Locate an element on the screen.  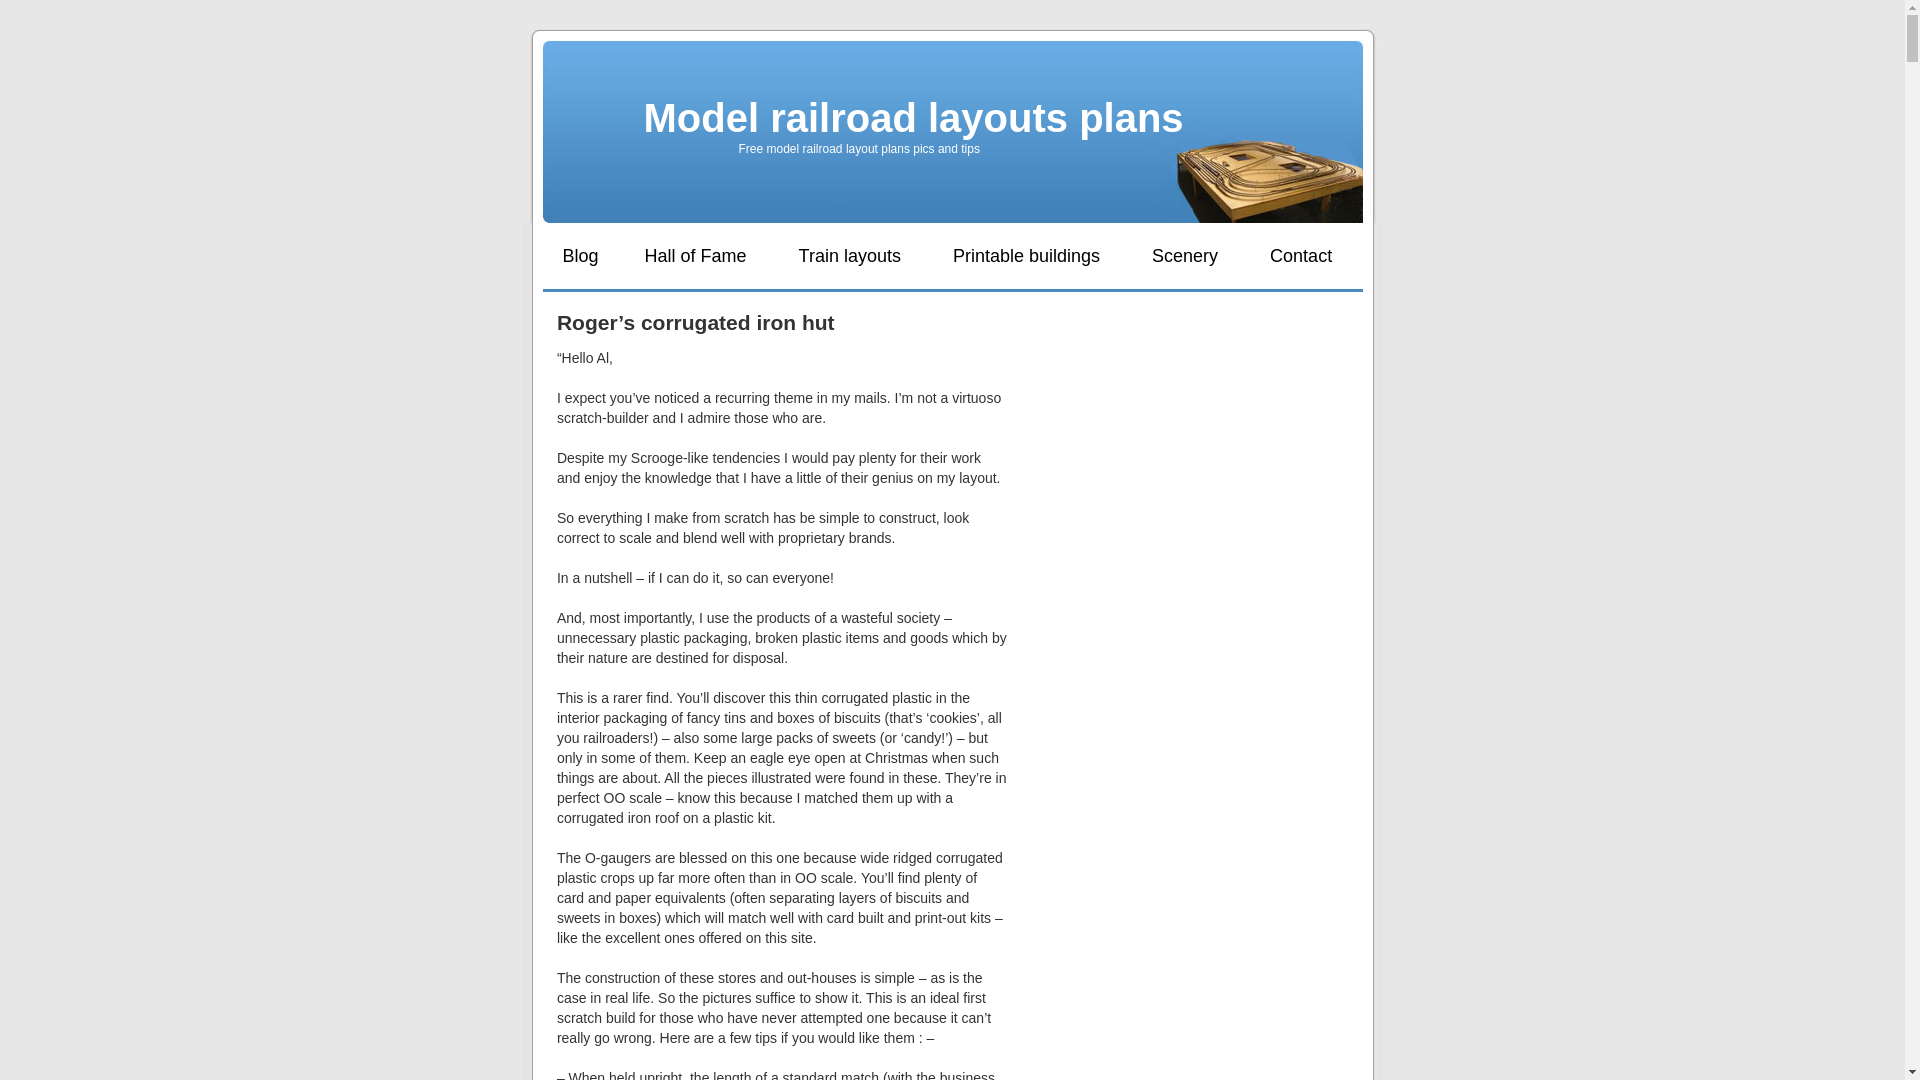
Model train scenery is located at coordinates (1184, 256).